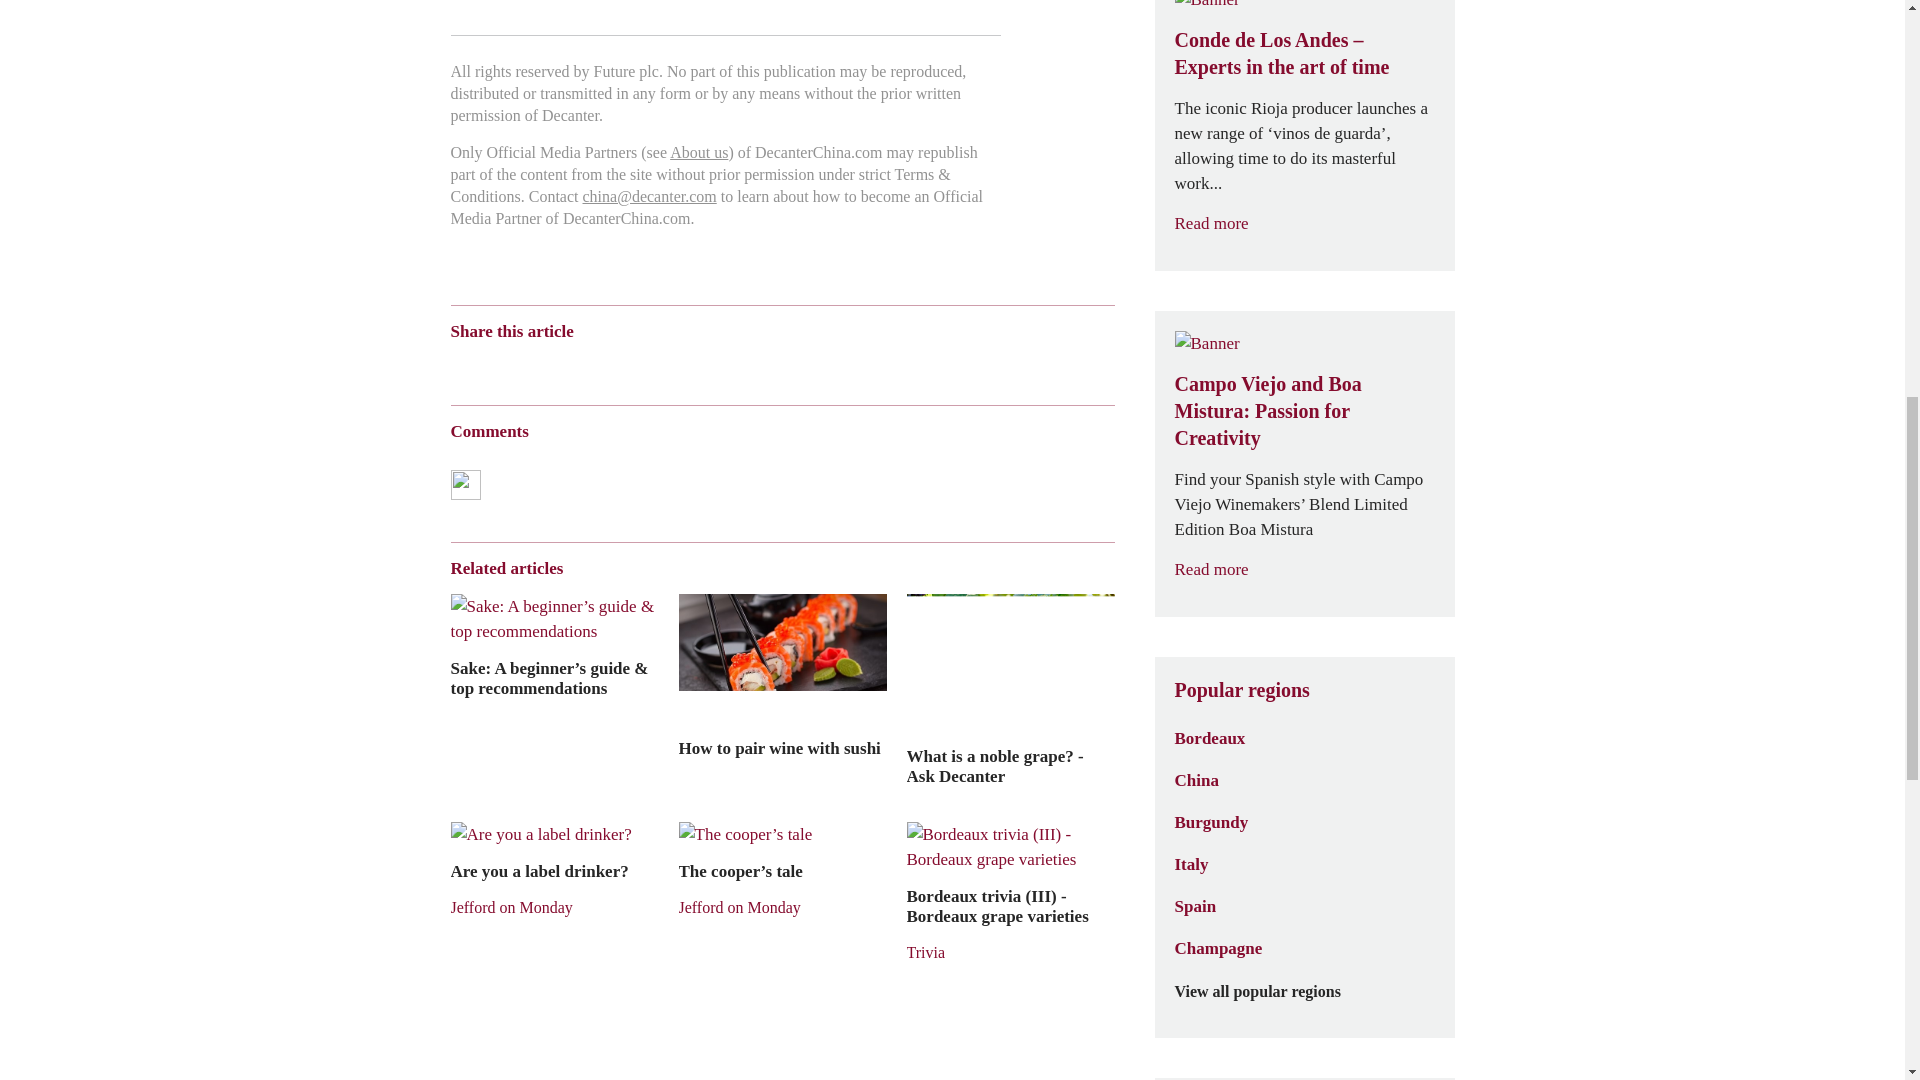 The height and width of the screenshot is (1080, 1920). I want to click on Weibo, so click(458, 366).